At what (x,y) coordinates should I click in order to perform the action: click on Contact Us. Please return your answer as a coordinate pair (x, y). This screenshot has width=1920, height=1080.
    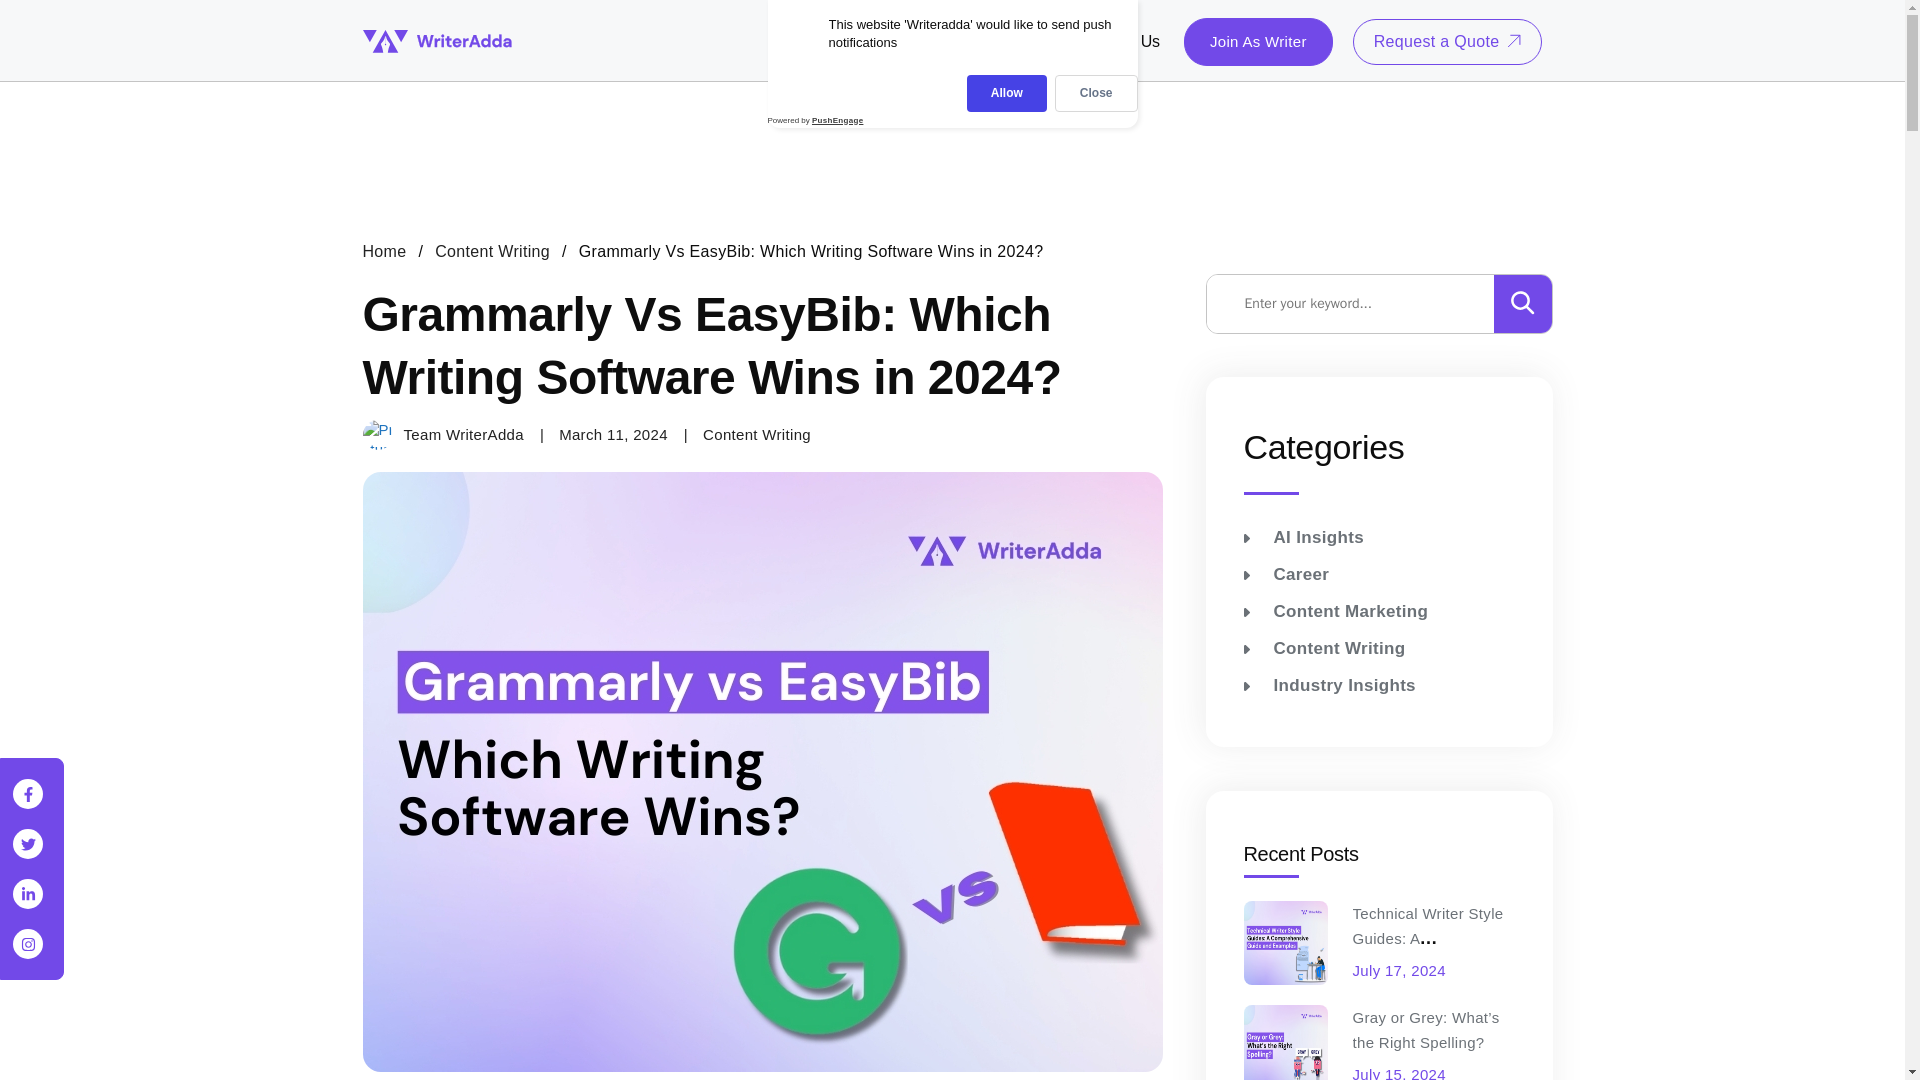
    Looking at the image, I should click on (1121, 41).